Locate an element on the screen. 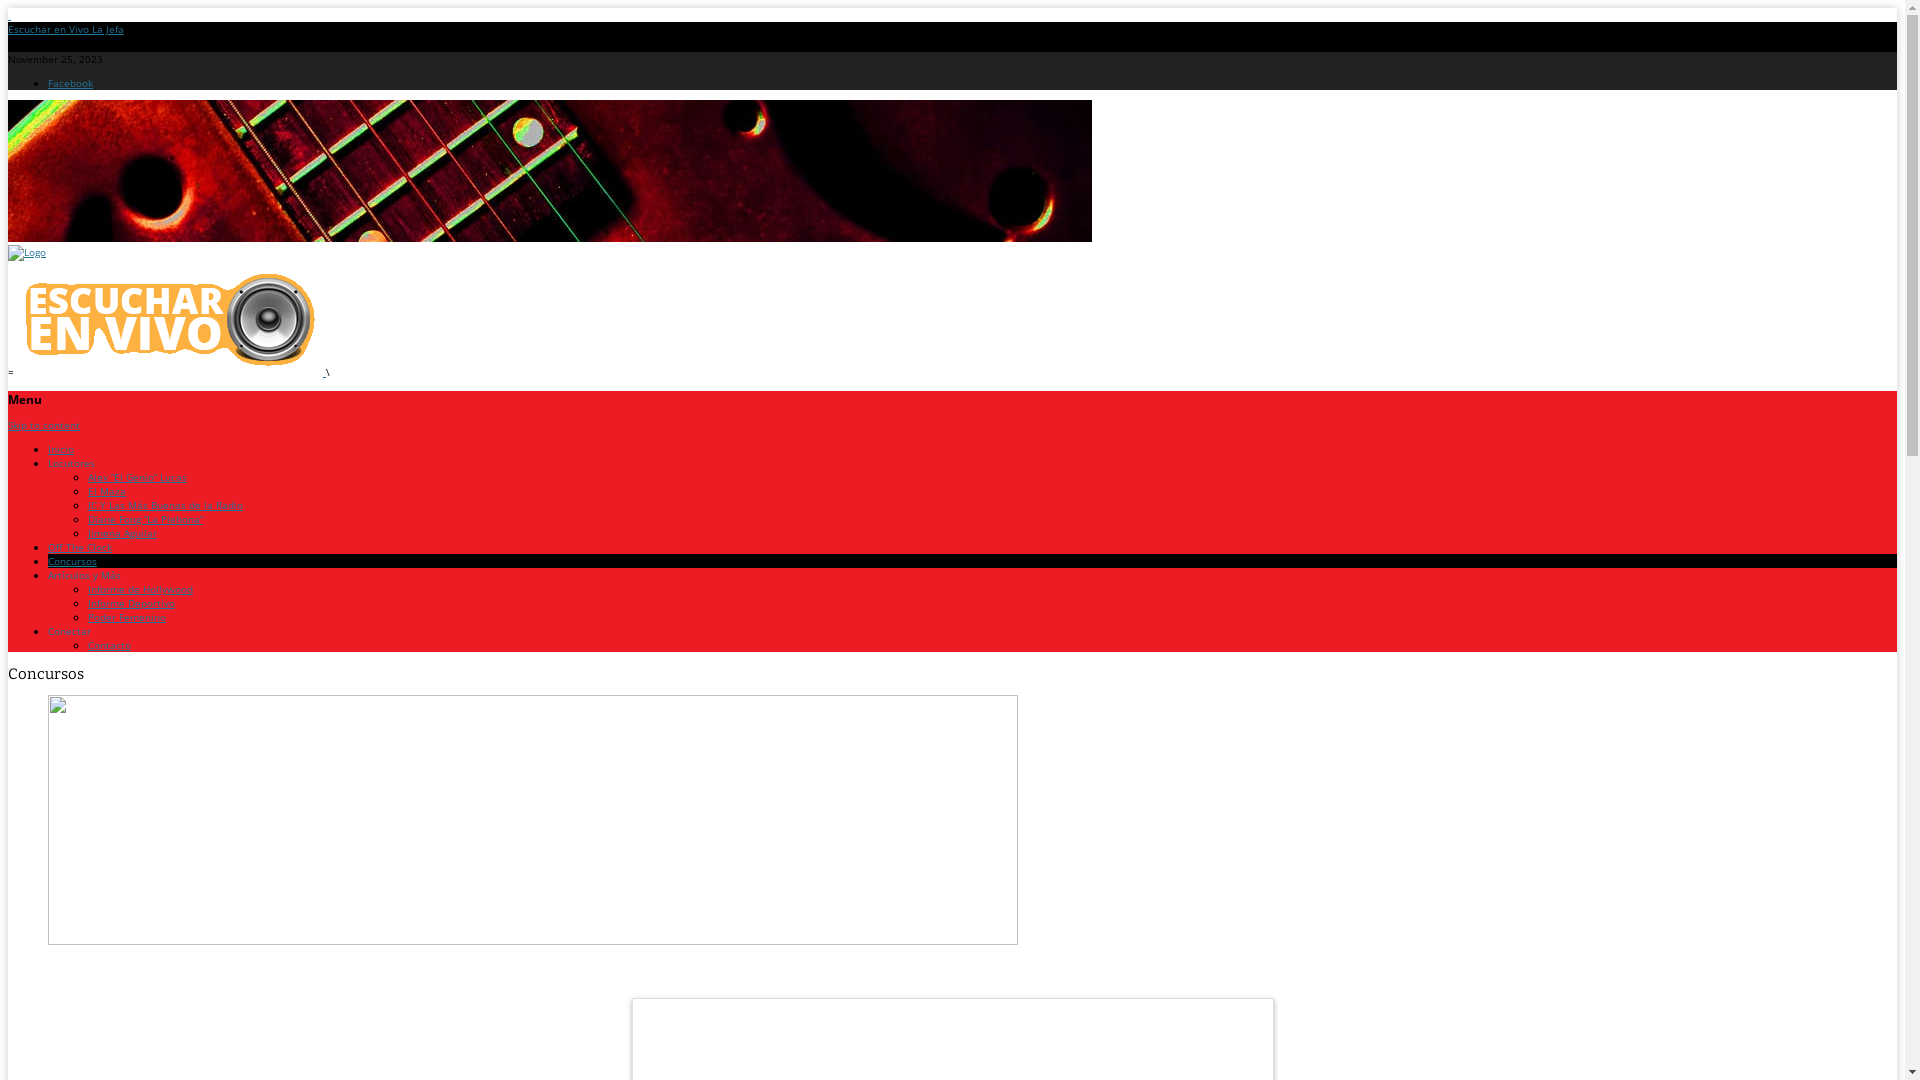 The height and width of the screenshot is (1080, 1920). Contacto is located at coordinates (110, 645).